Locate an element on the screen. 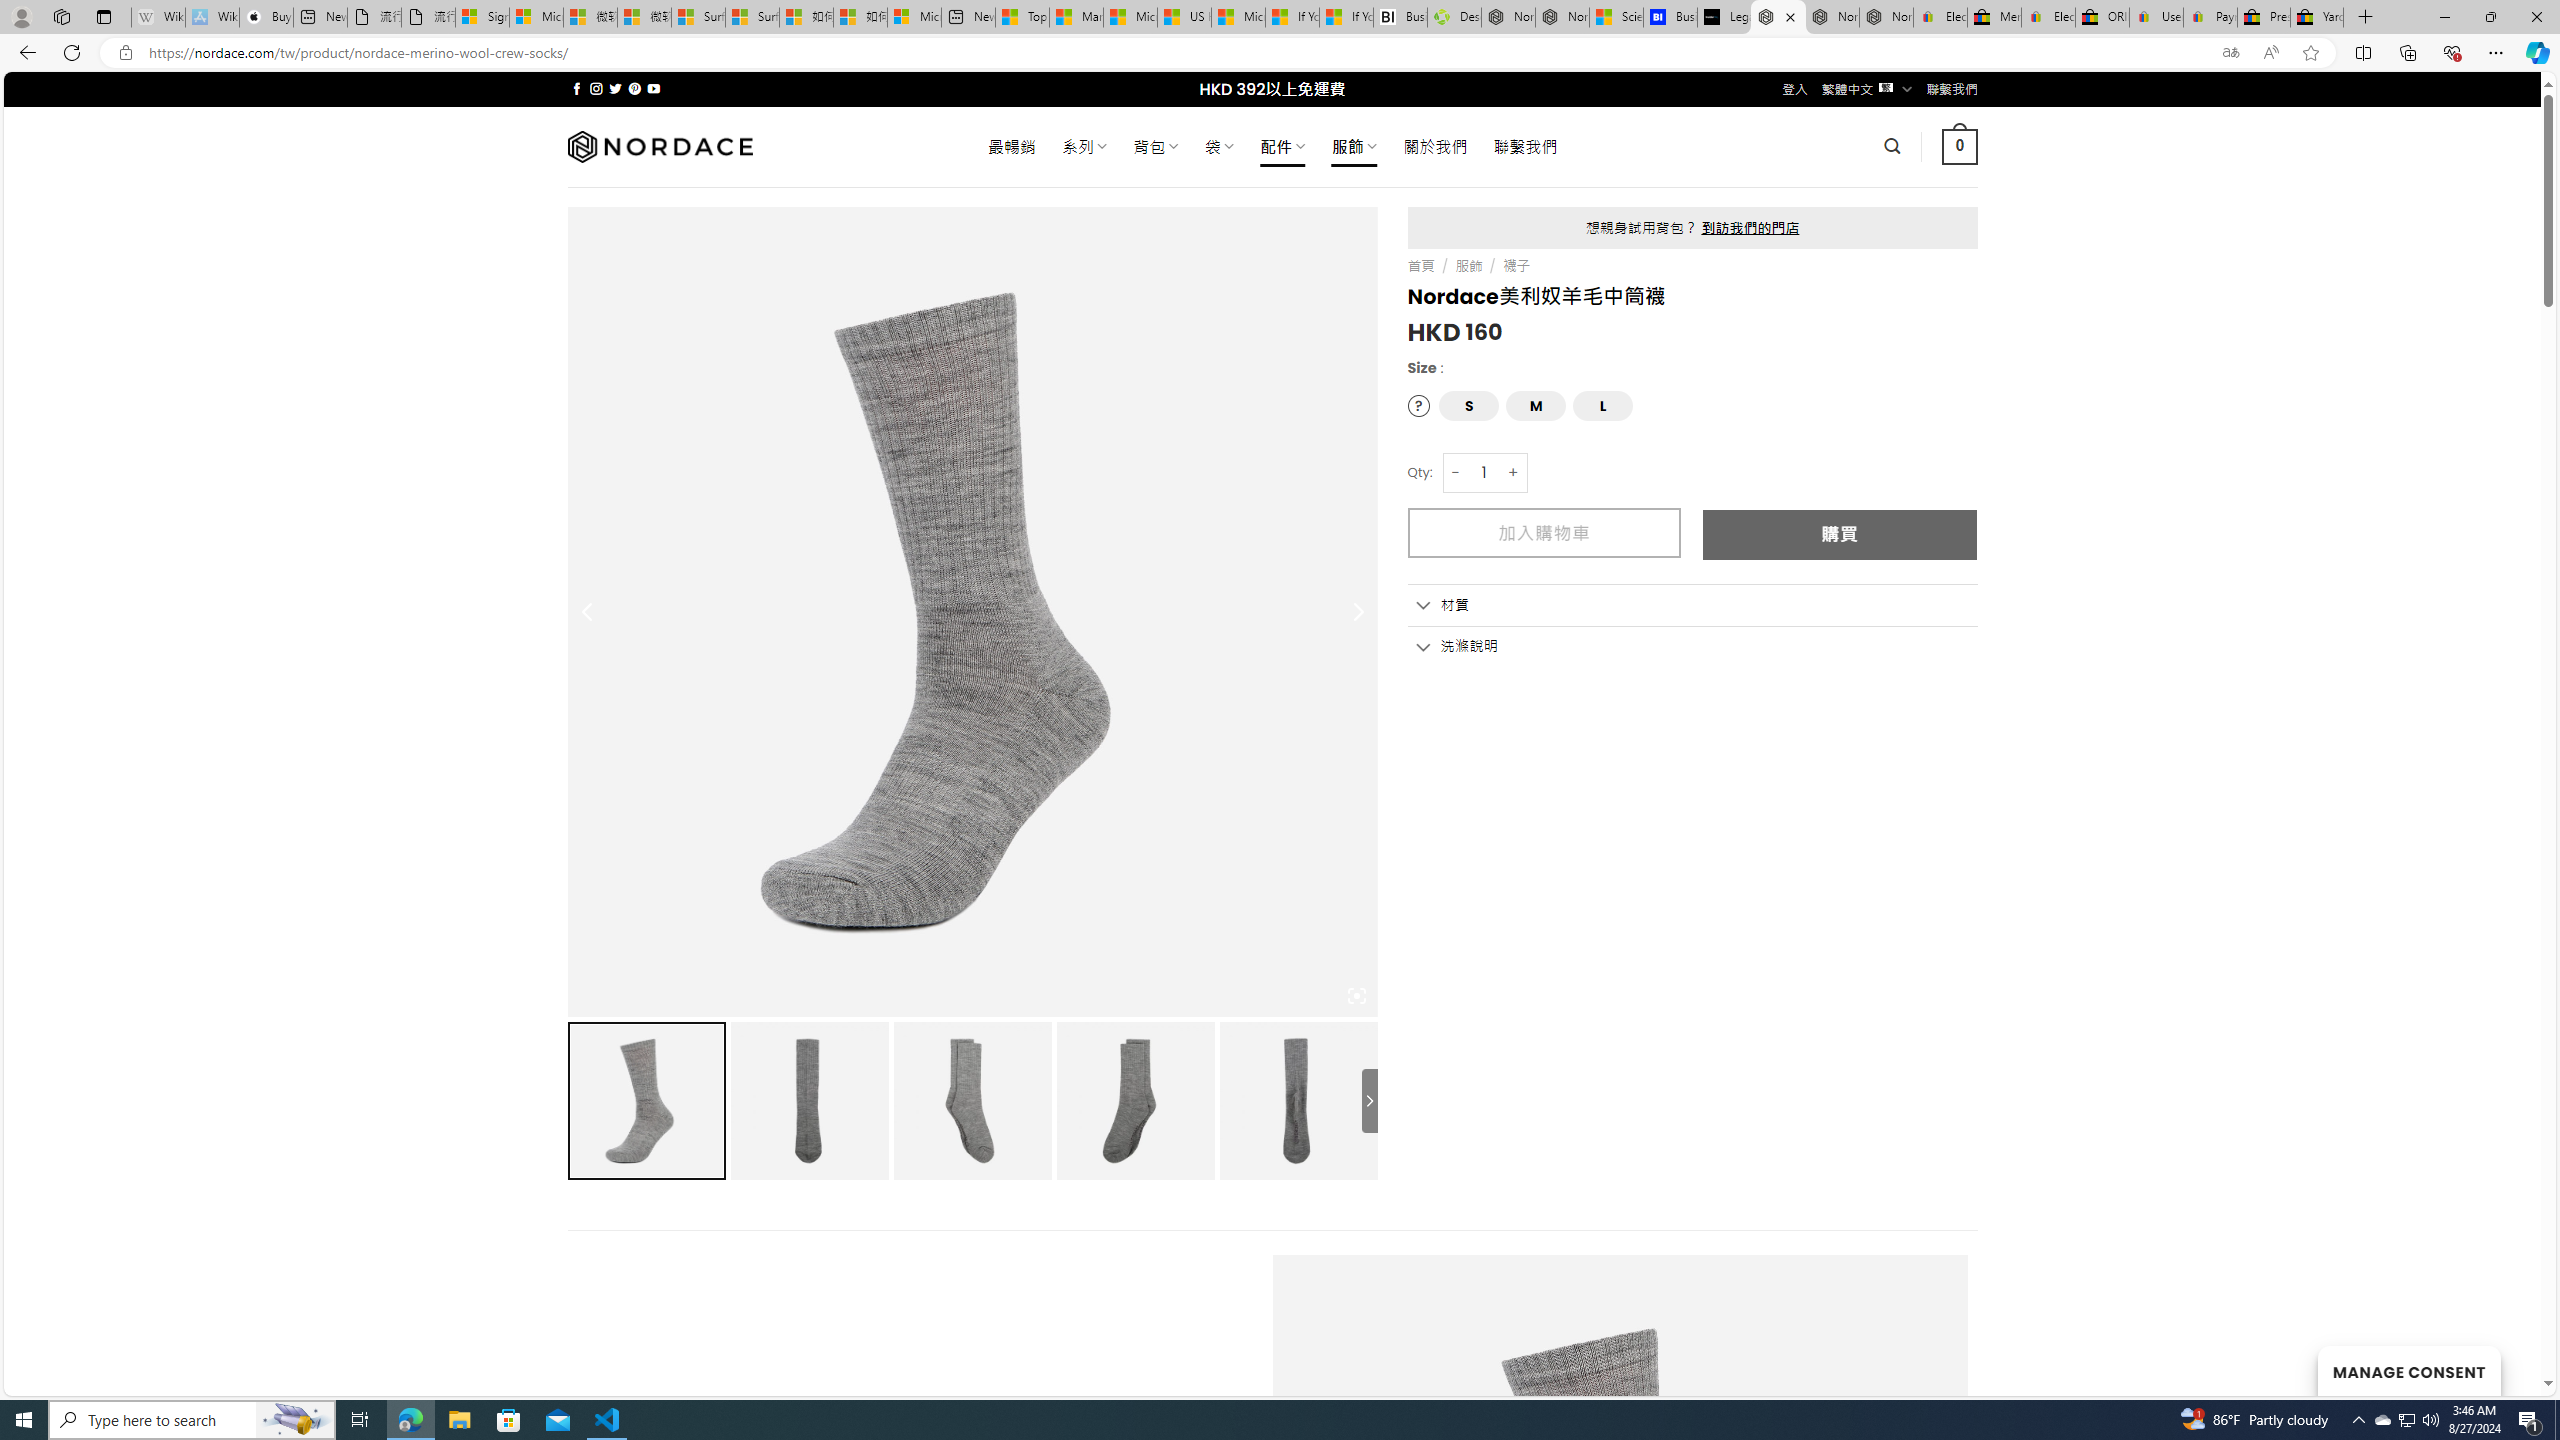 Image resolution: width=2560 pixels, height=1440 pixels. Follow on Facebook is located at coordinates (576, 88).